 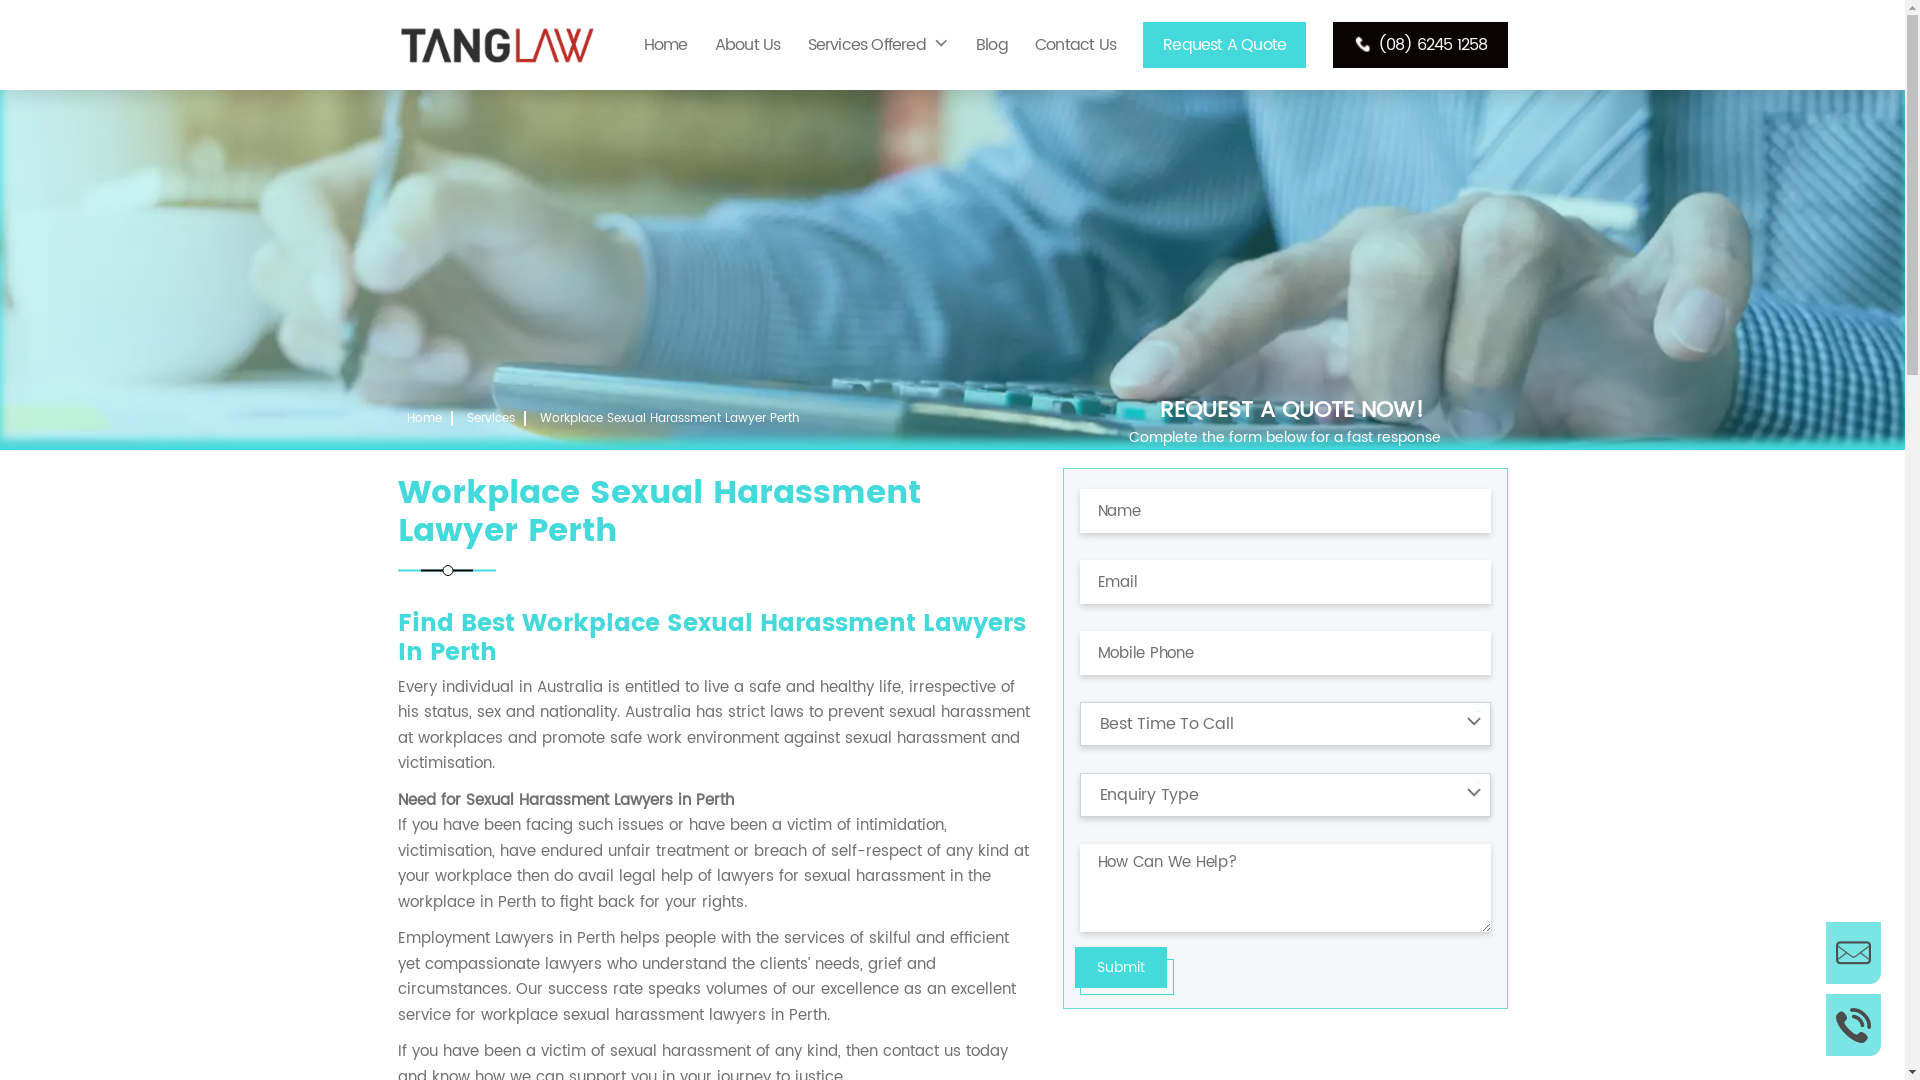 What do you see at coordinates (1076, 45) in the screenshot?
I see `Contact Us` at bounding box center [1076, 45].